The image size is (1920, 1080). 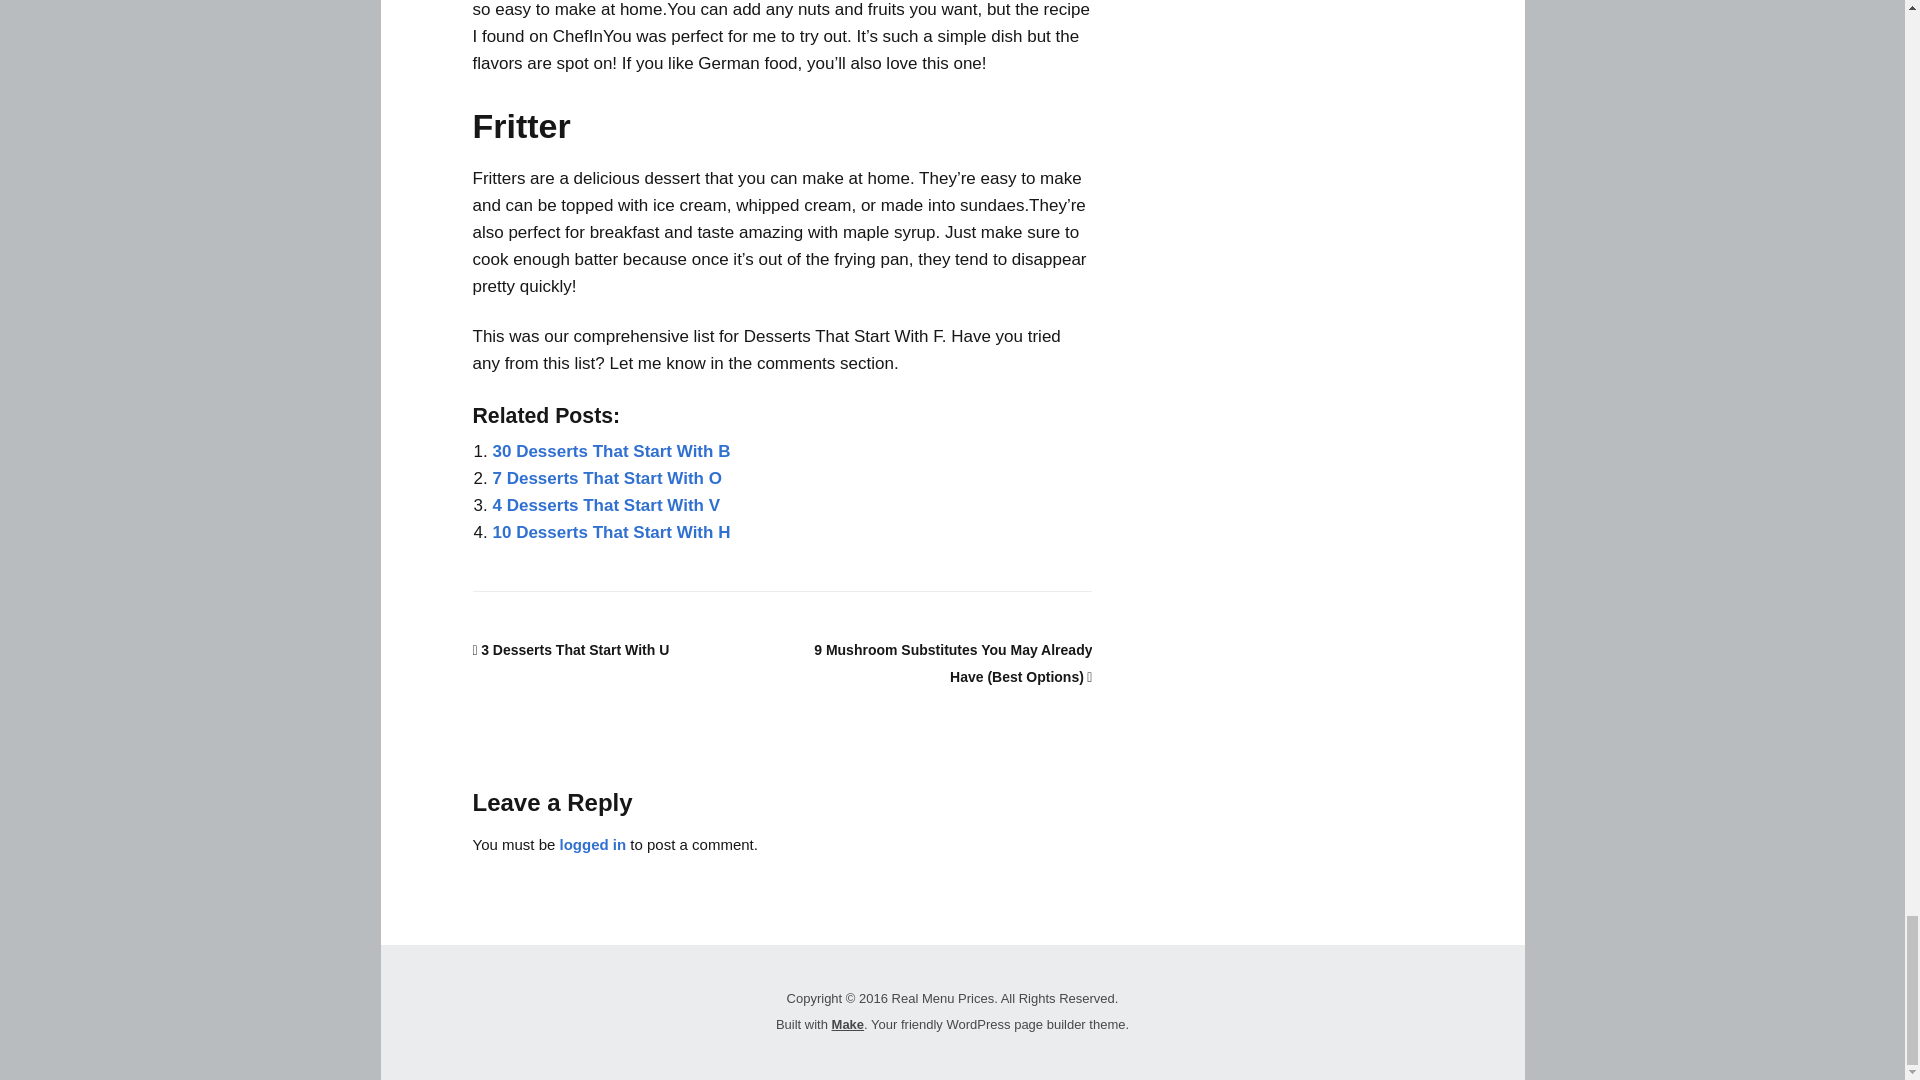 I want to click on 4 Desserts That Start With V, so click(x=606, y=505).